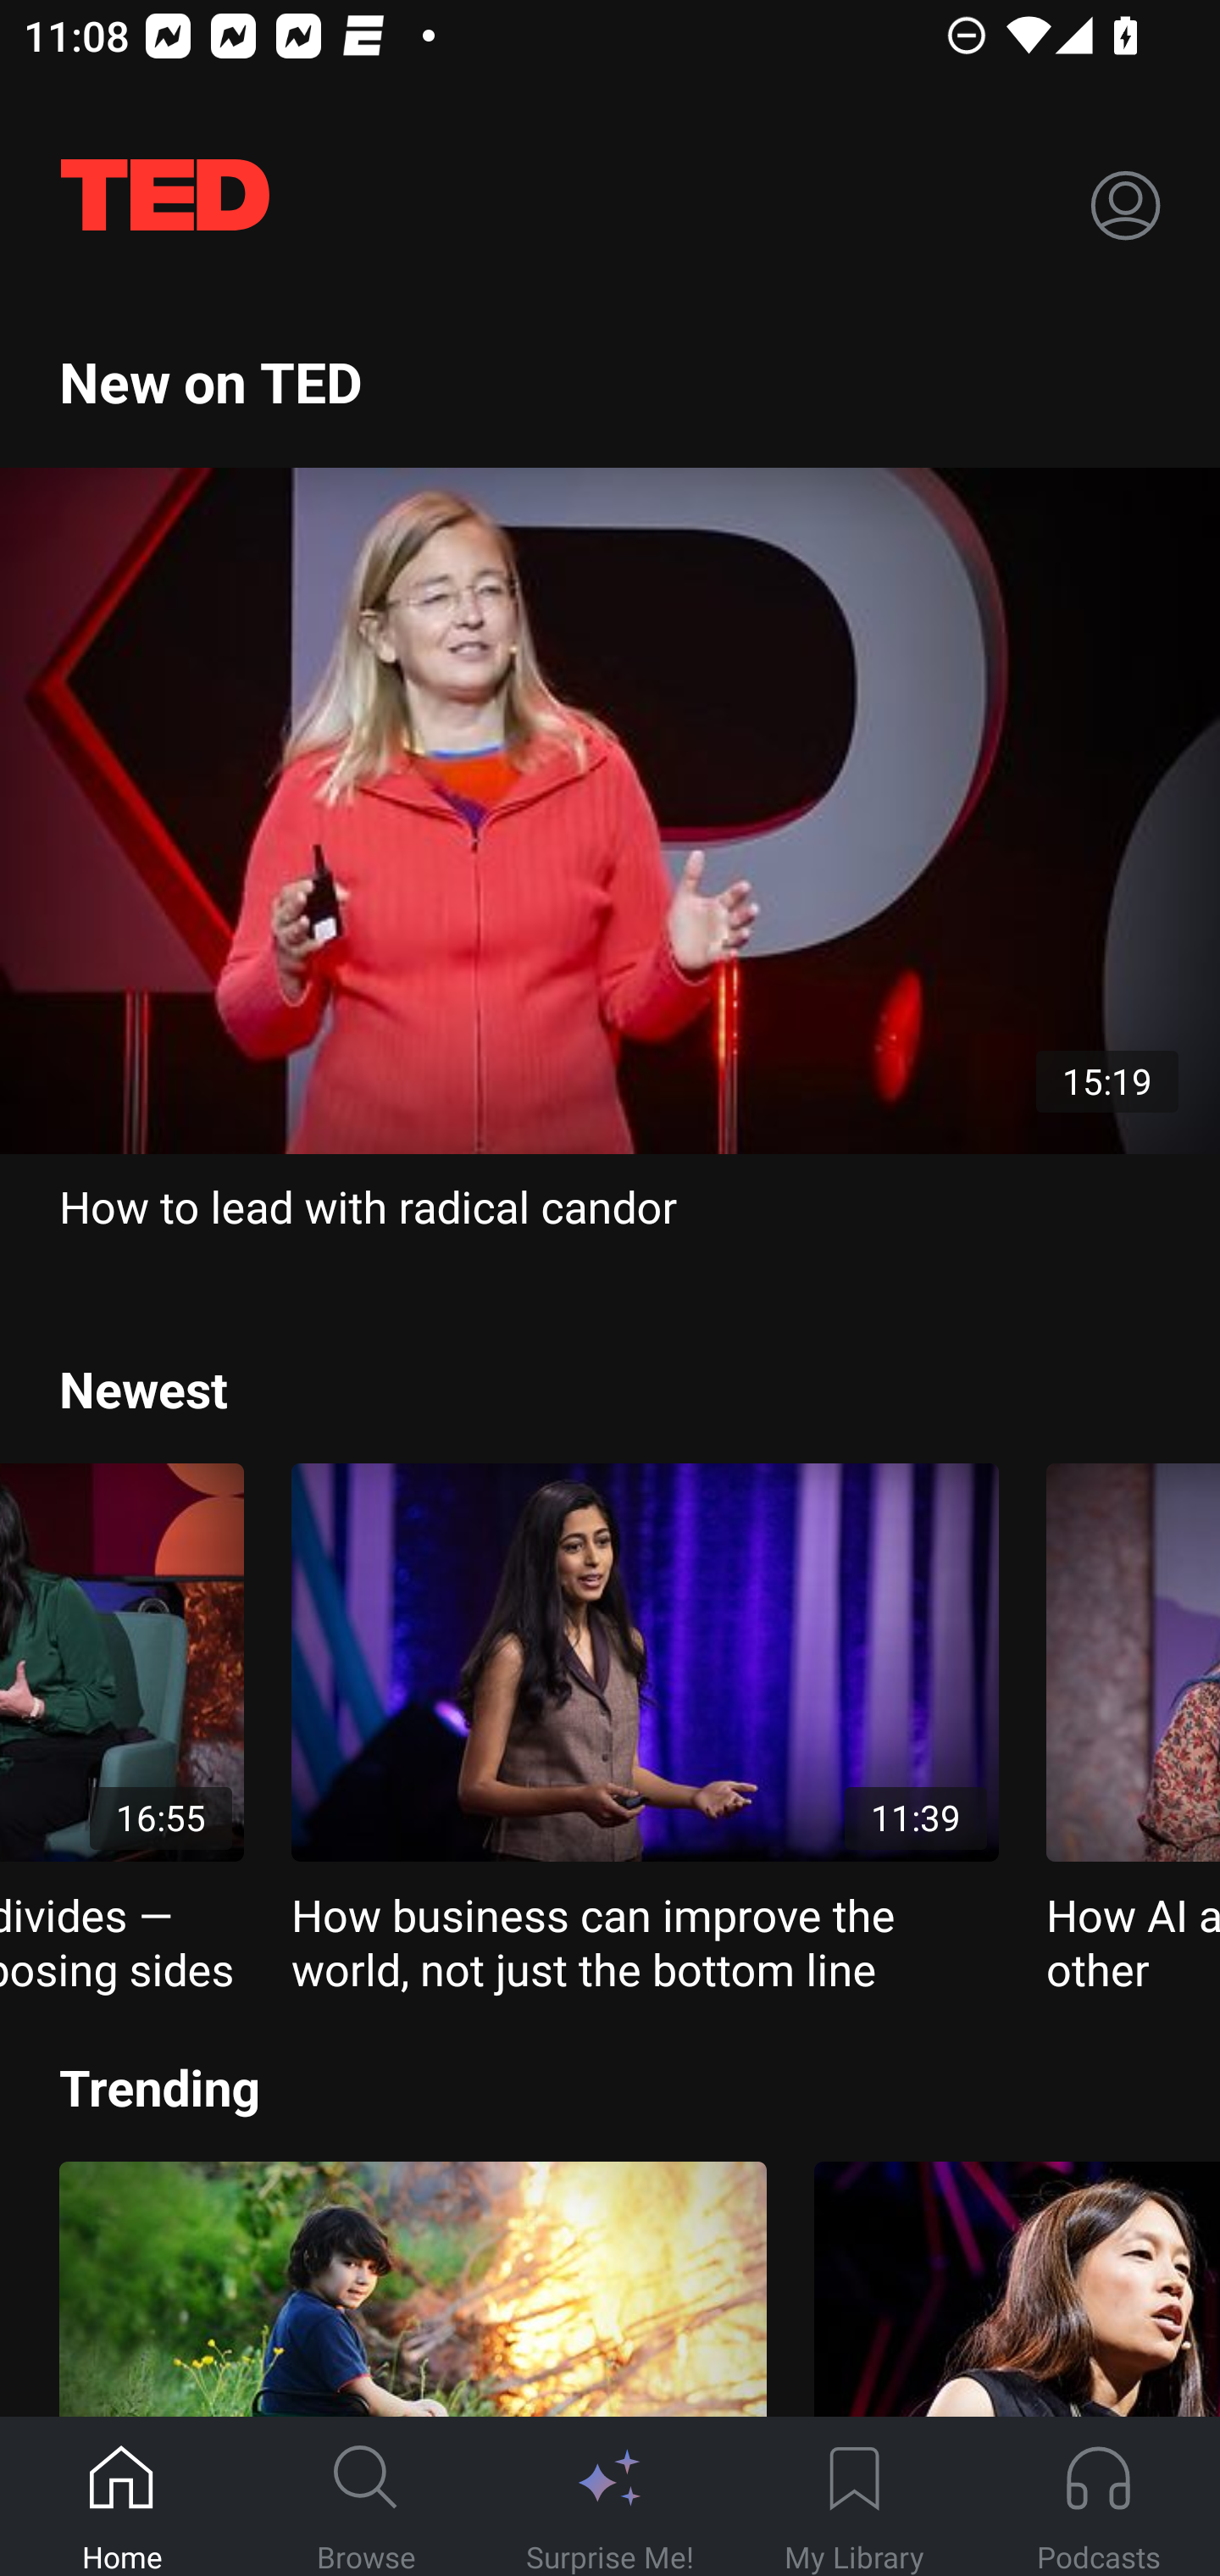 The height and width of the screenshot is (2576, 1220). What do you see at coordinates (366, 2497) in the screenshot?
I see `Browse` at bounding box center [366, 2497].